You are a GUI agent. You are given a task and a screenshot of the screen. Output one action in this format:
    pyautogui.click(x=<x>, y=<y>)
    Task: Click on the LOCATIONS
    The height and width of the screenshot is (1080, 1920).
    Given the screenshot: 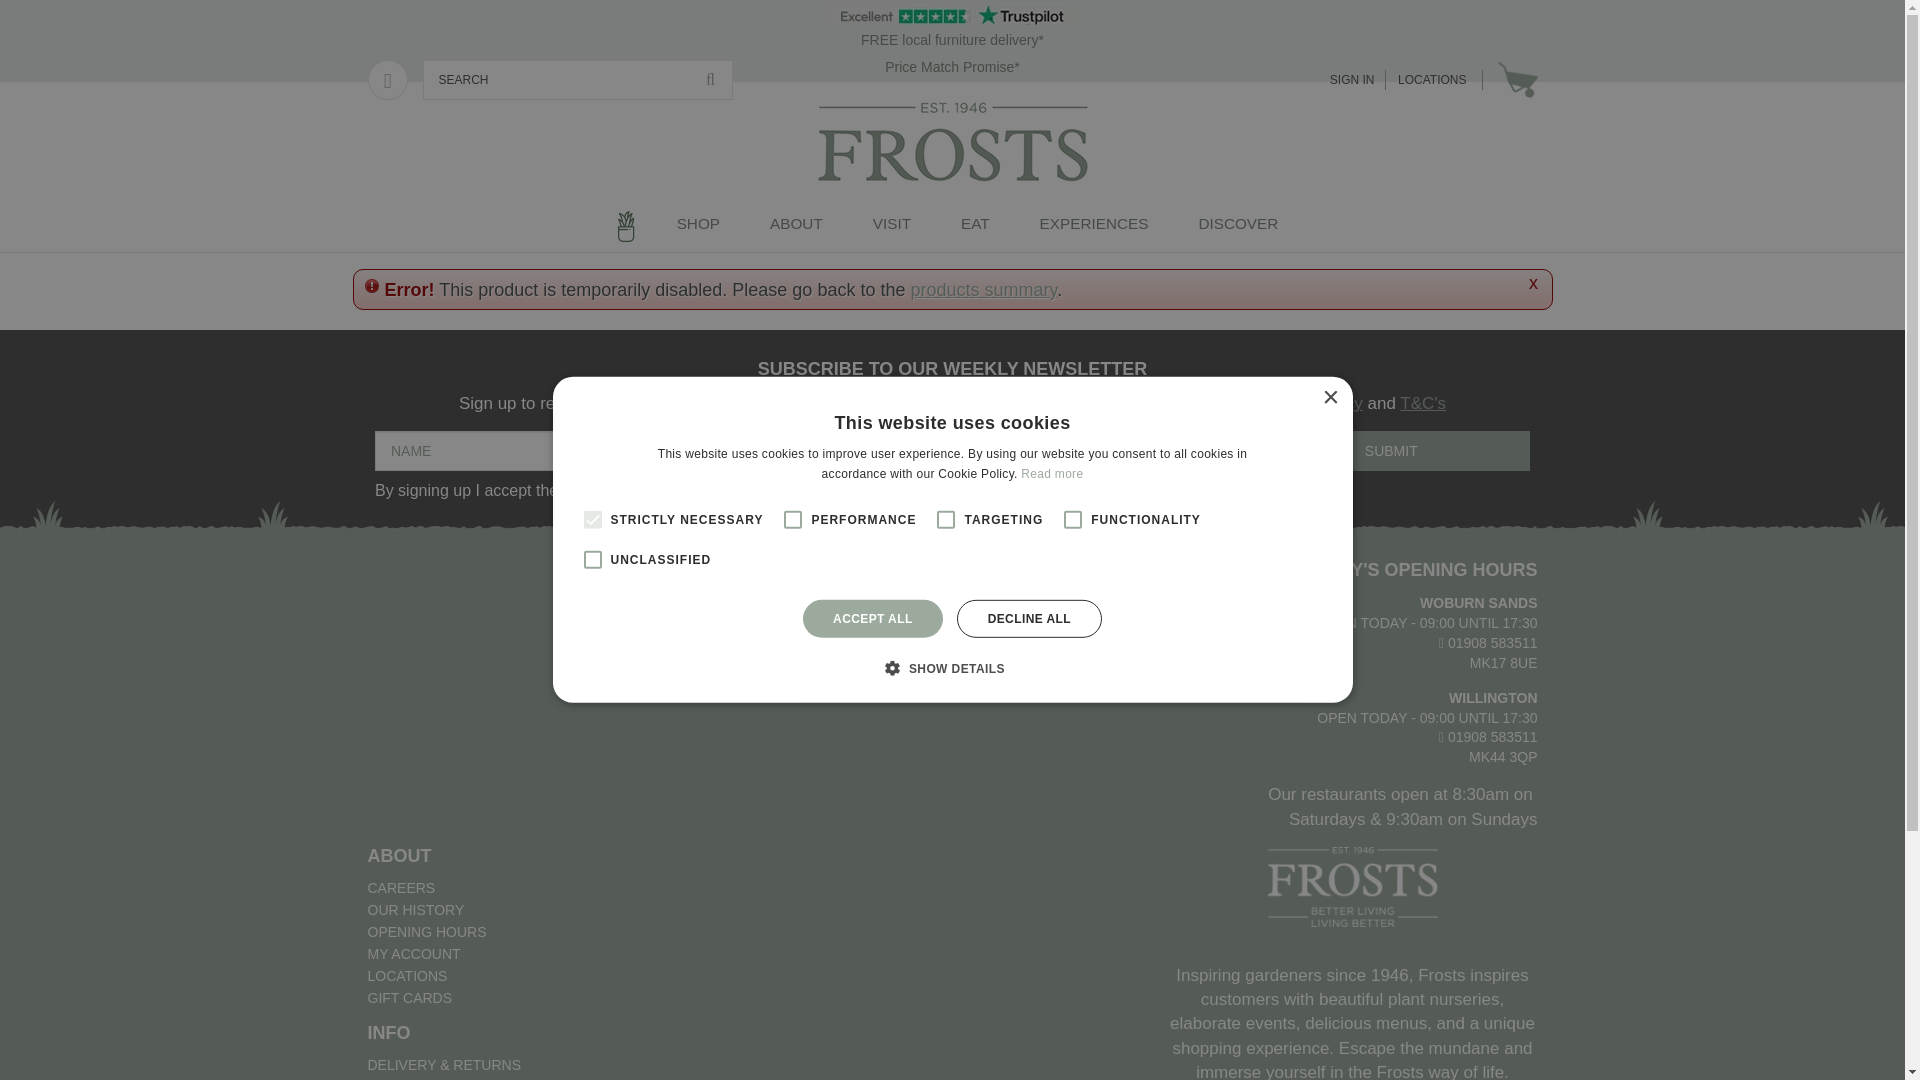 What is the action you would take?
    pyautogui.click(x=1432, y=80)
    